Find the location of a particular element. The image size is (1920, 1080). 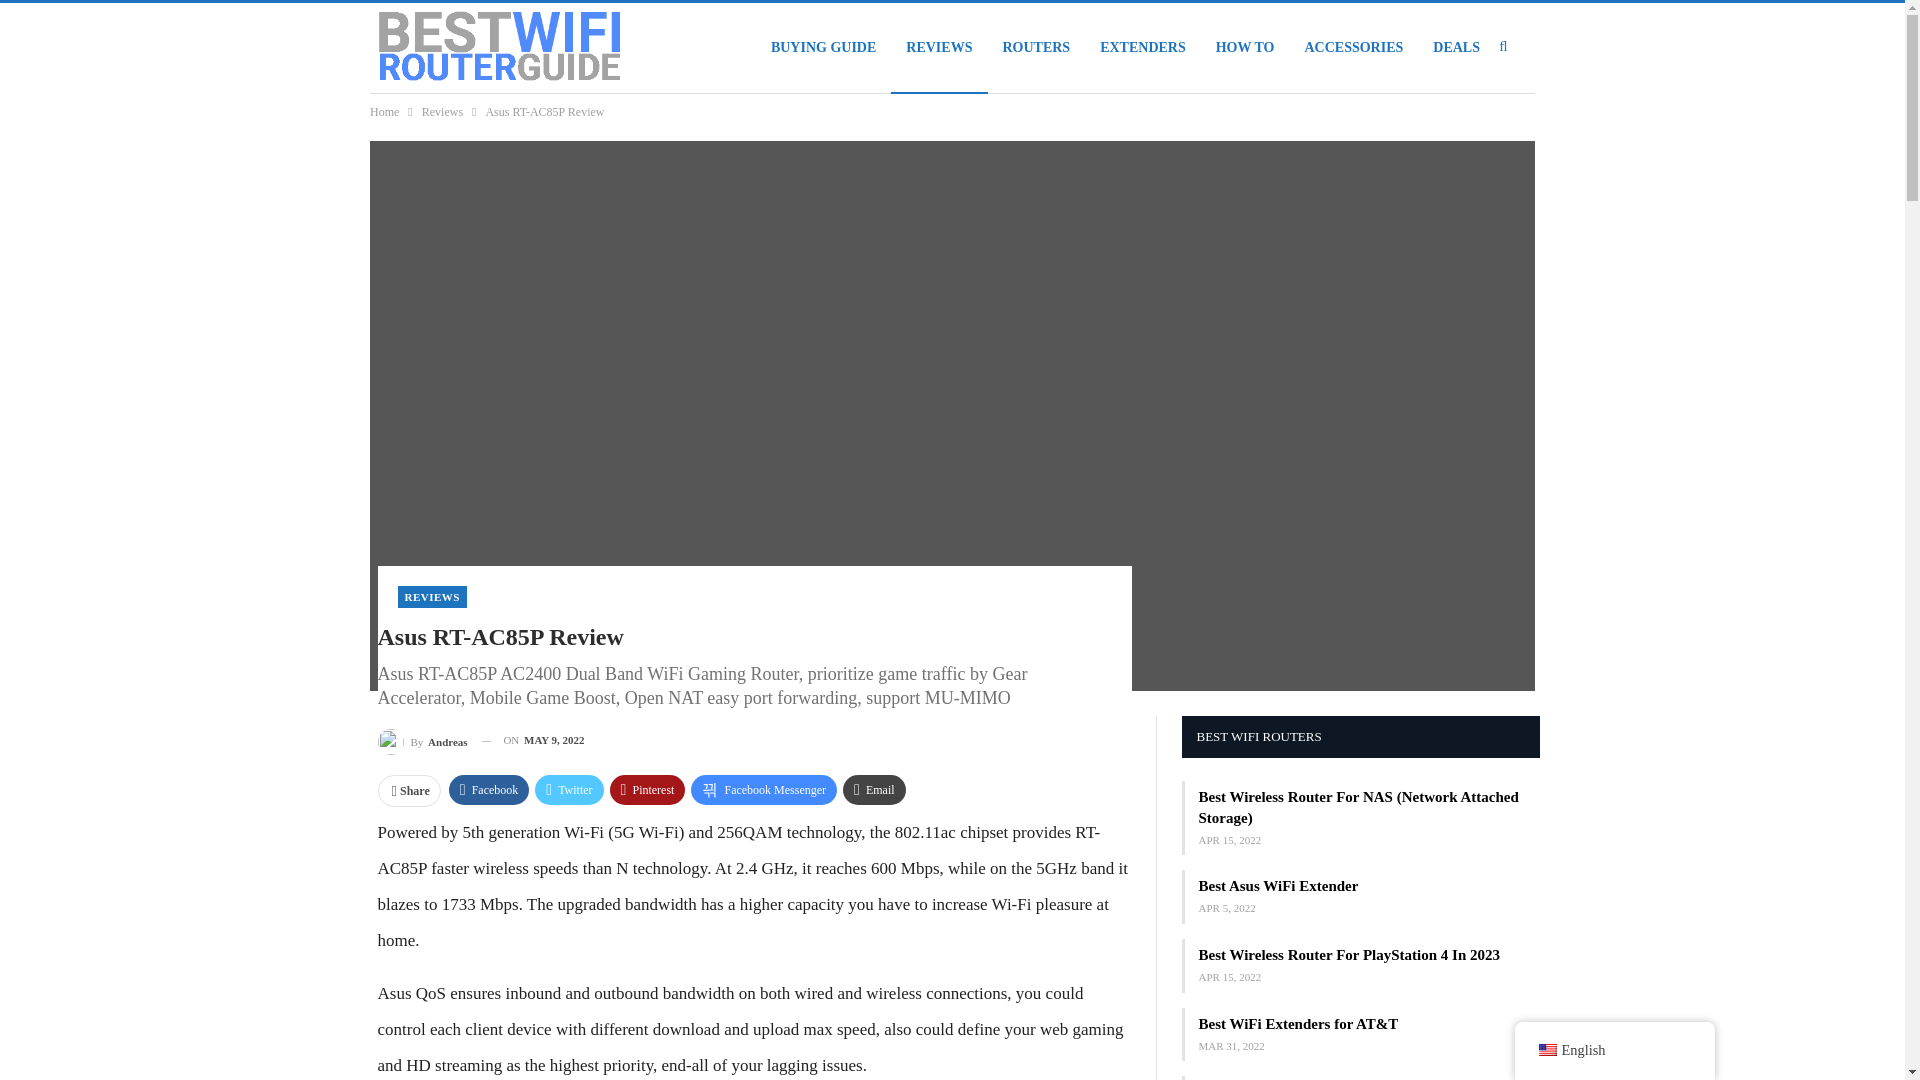

BUYING GUIDE is located at coordinates (823, 48).